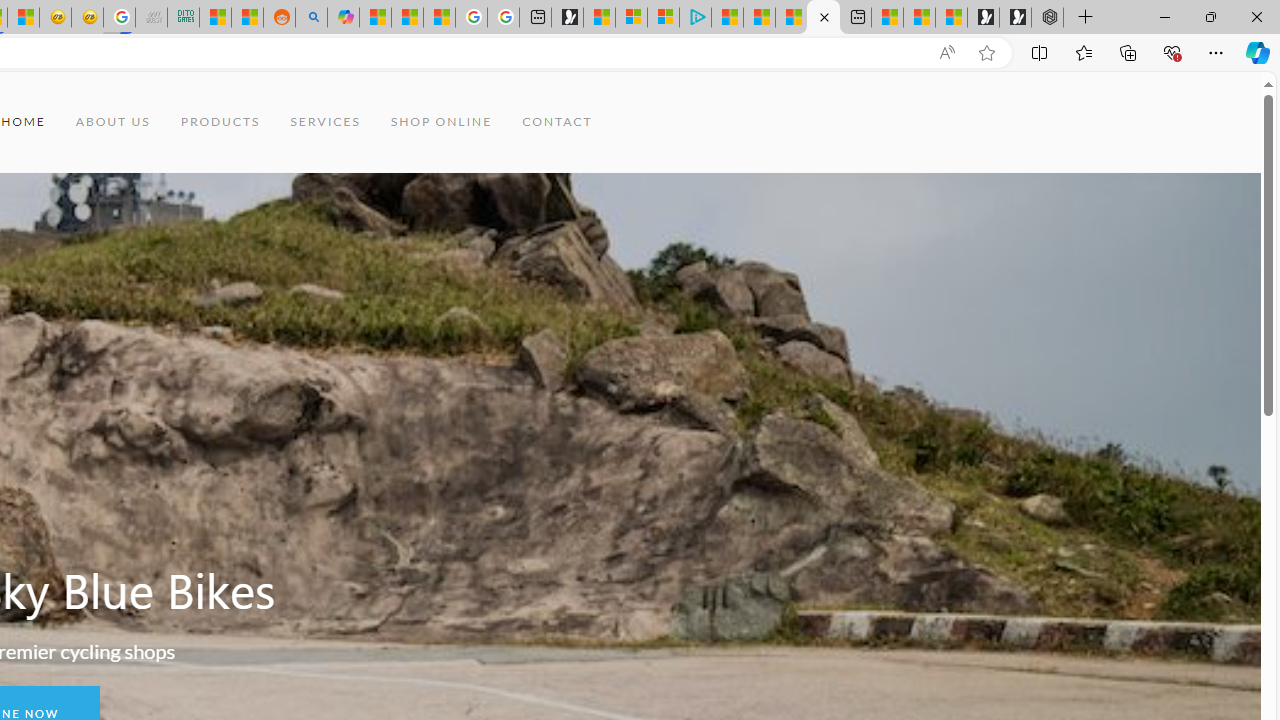 Image resolution: width=1280 pixels, height=720 pixels. I want to click on Microsoft Start Gaming, so click(566, 18).